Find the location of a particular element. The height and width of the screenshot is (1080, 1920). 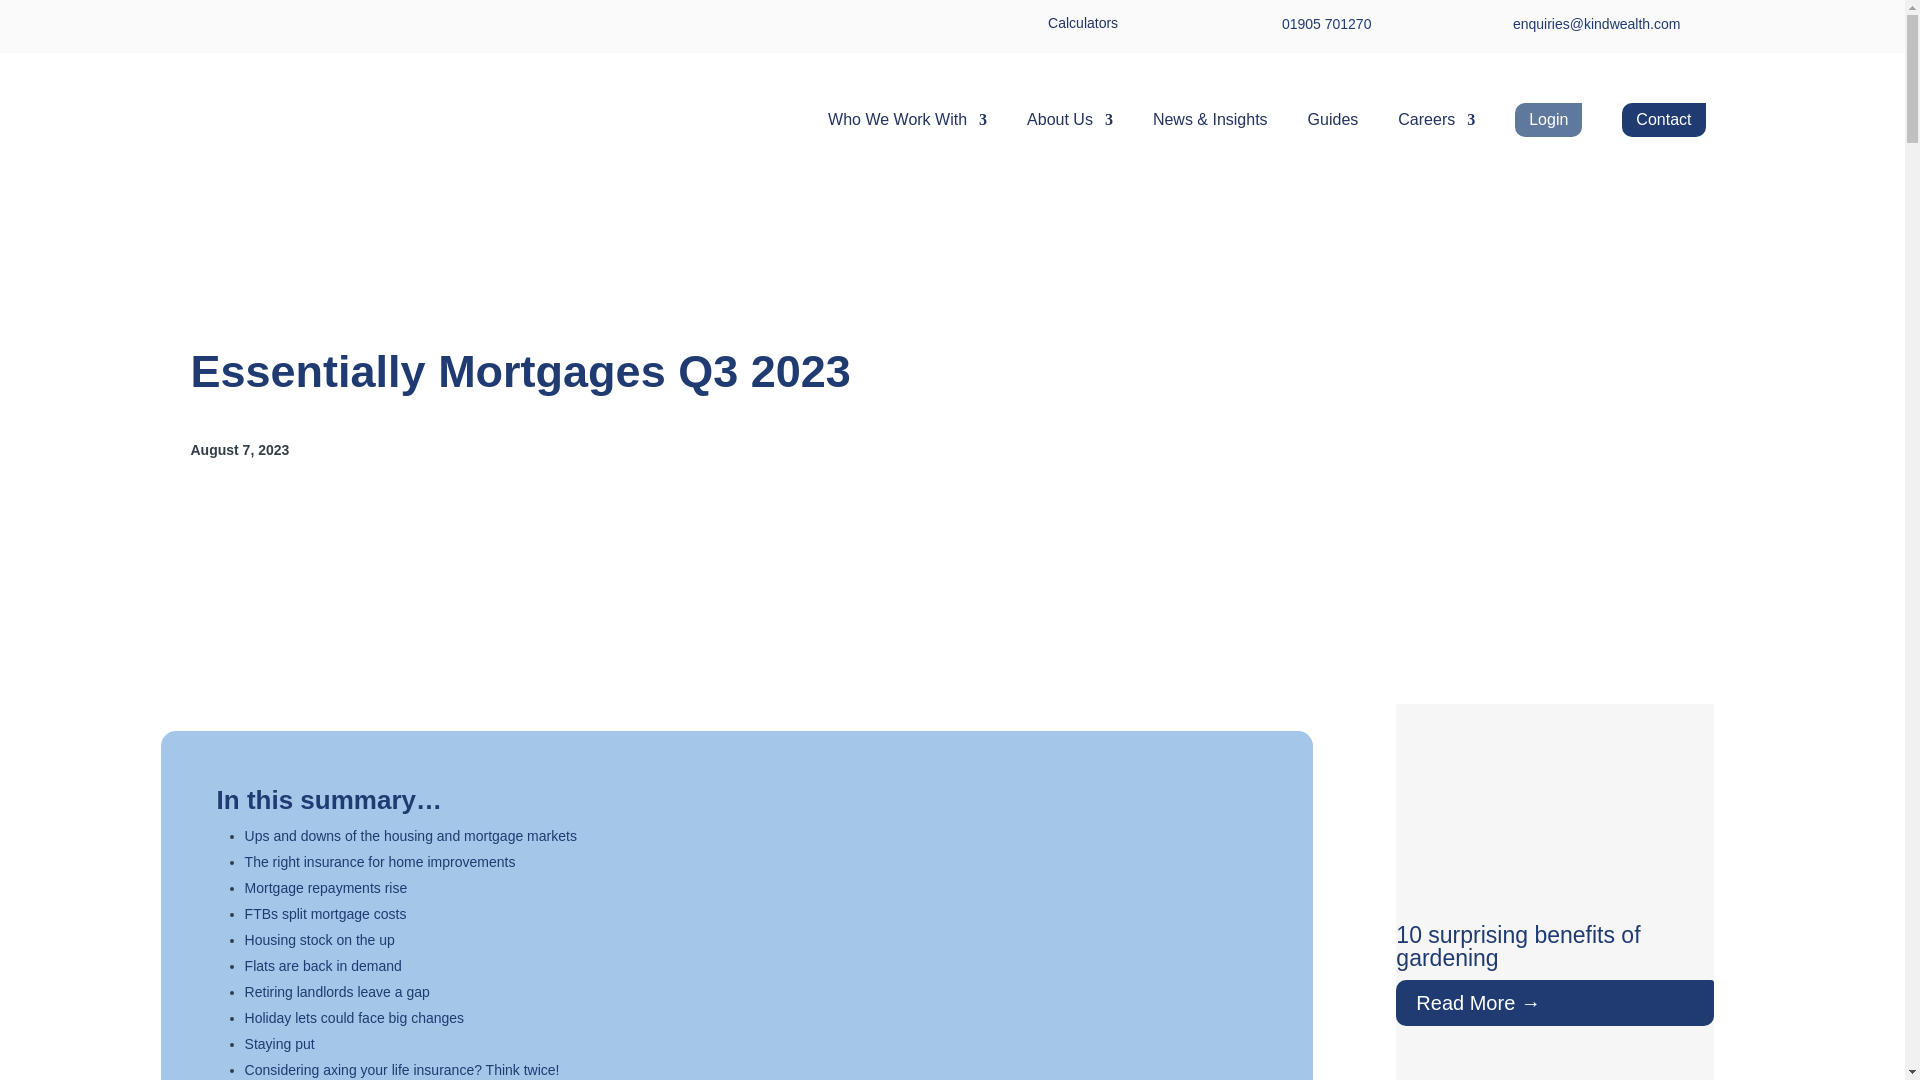

Who We Work With is located at coordinates (906, 120).